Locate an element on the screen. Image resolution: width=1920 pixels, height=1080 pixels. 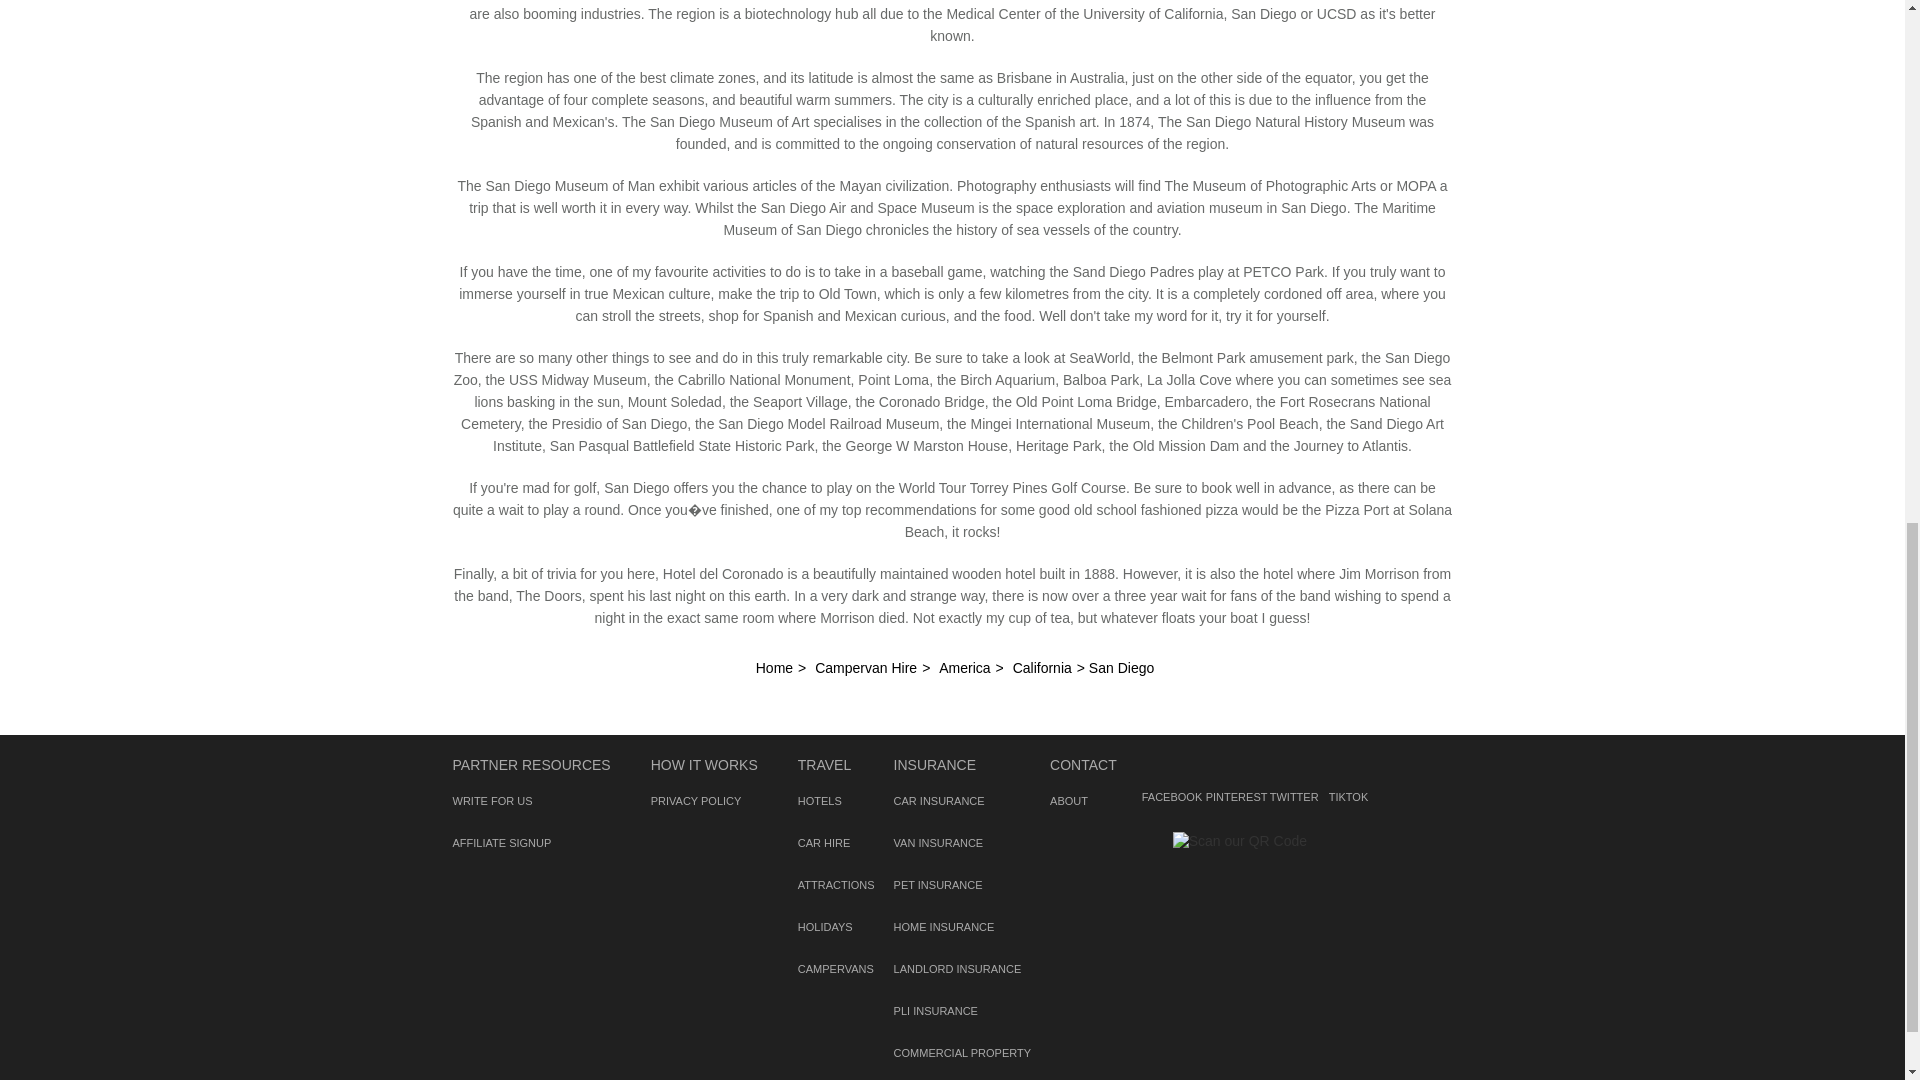
HOME INSURANCE is located at coordinates (944, 927).